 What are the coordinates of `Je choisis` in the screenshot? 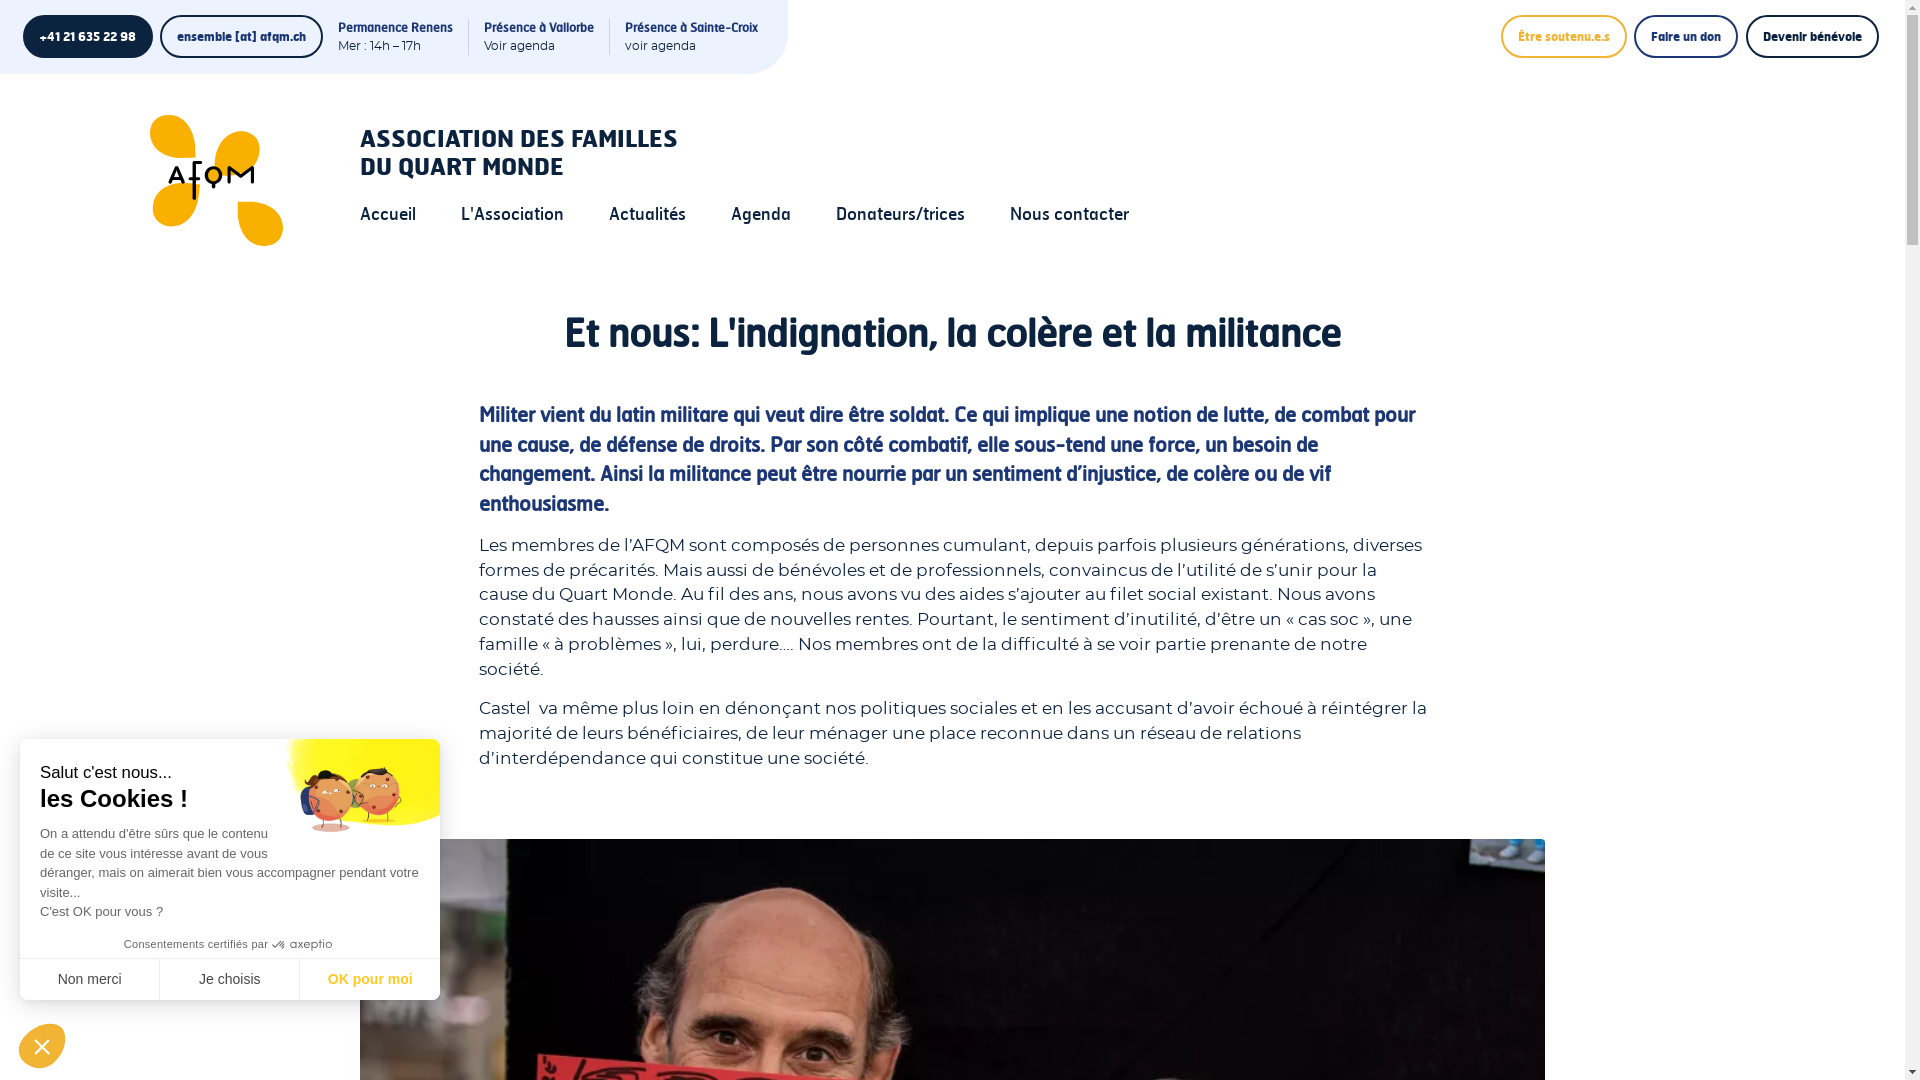 It's located at (230, 979).